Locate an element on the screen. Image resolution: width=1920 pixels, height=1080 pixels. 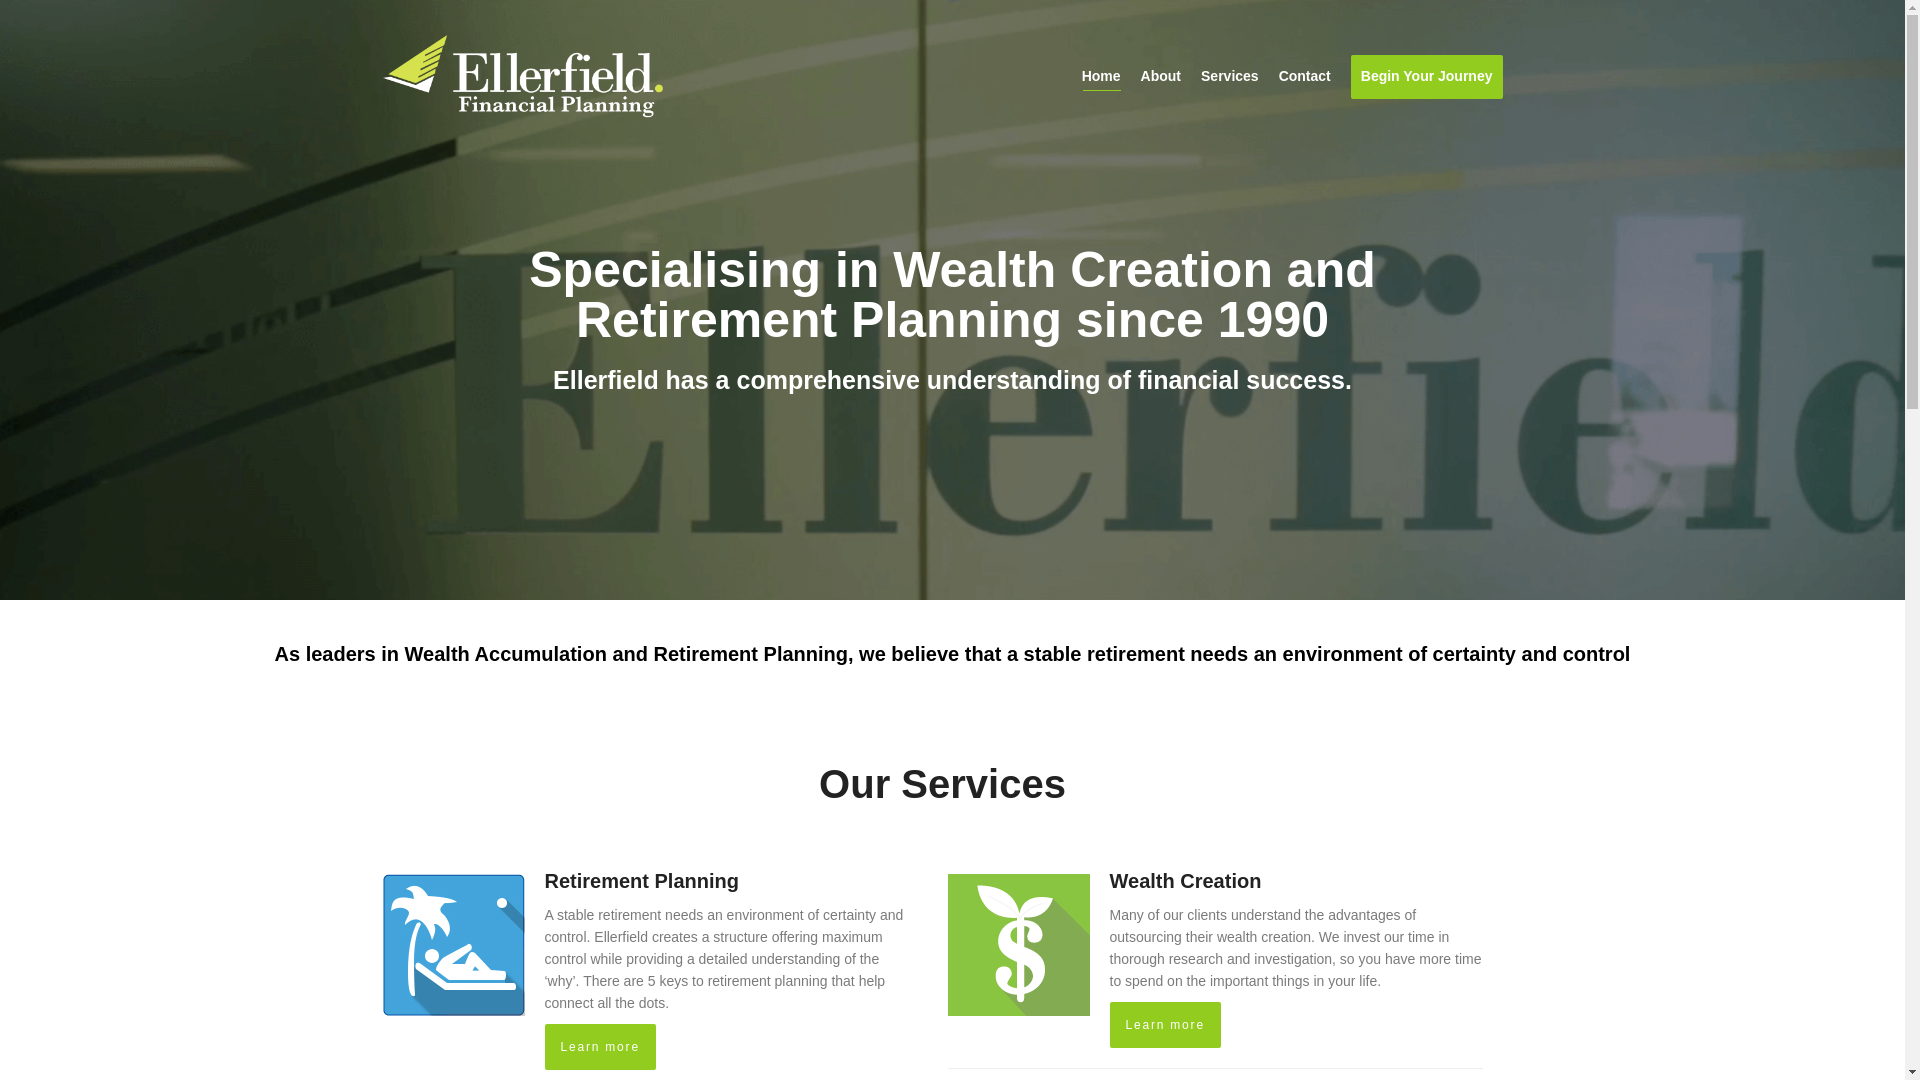
About is located at coordinates (1161, 77).